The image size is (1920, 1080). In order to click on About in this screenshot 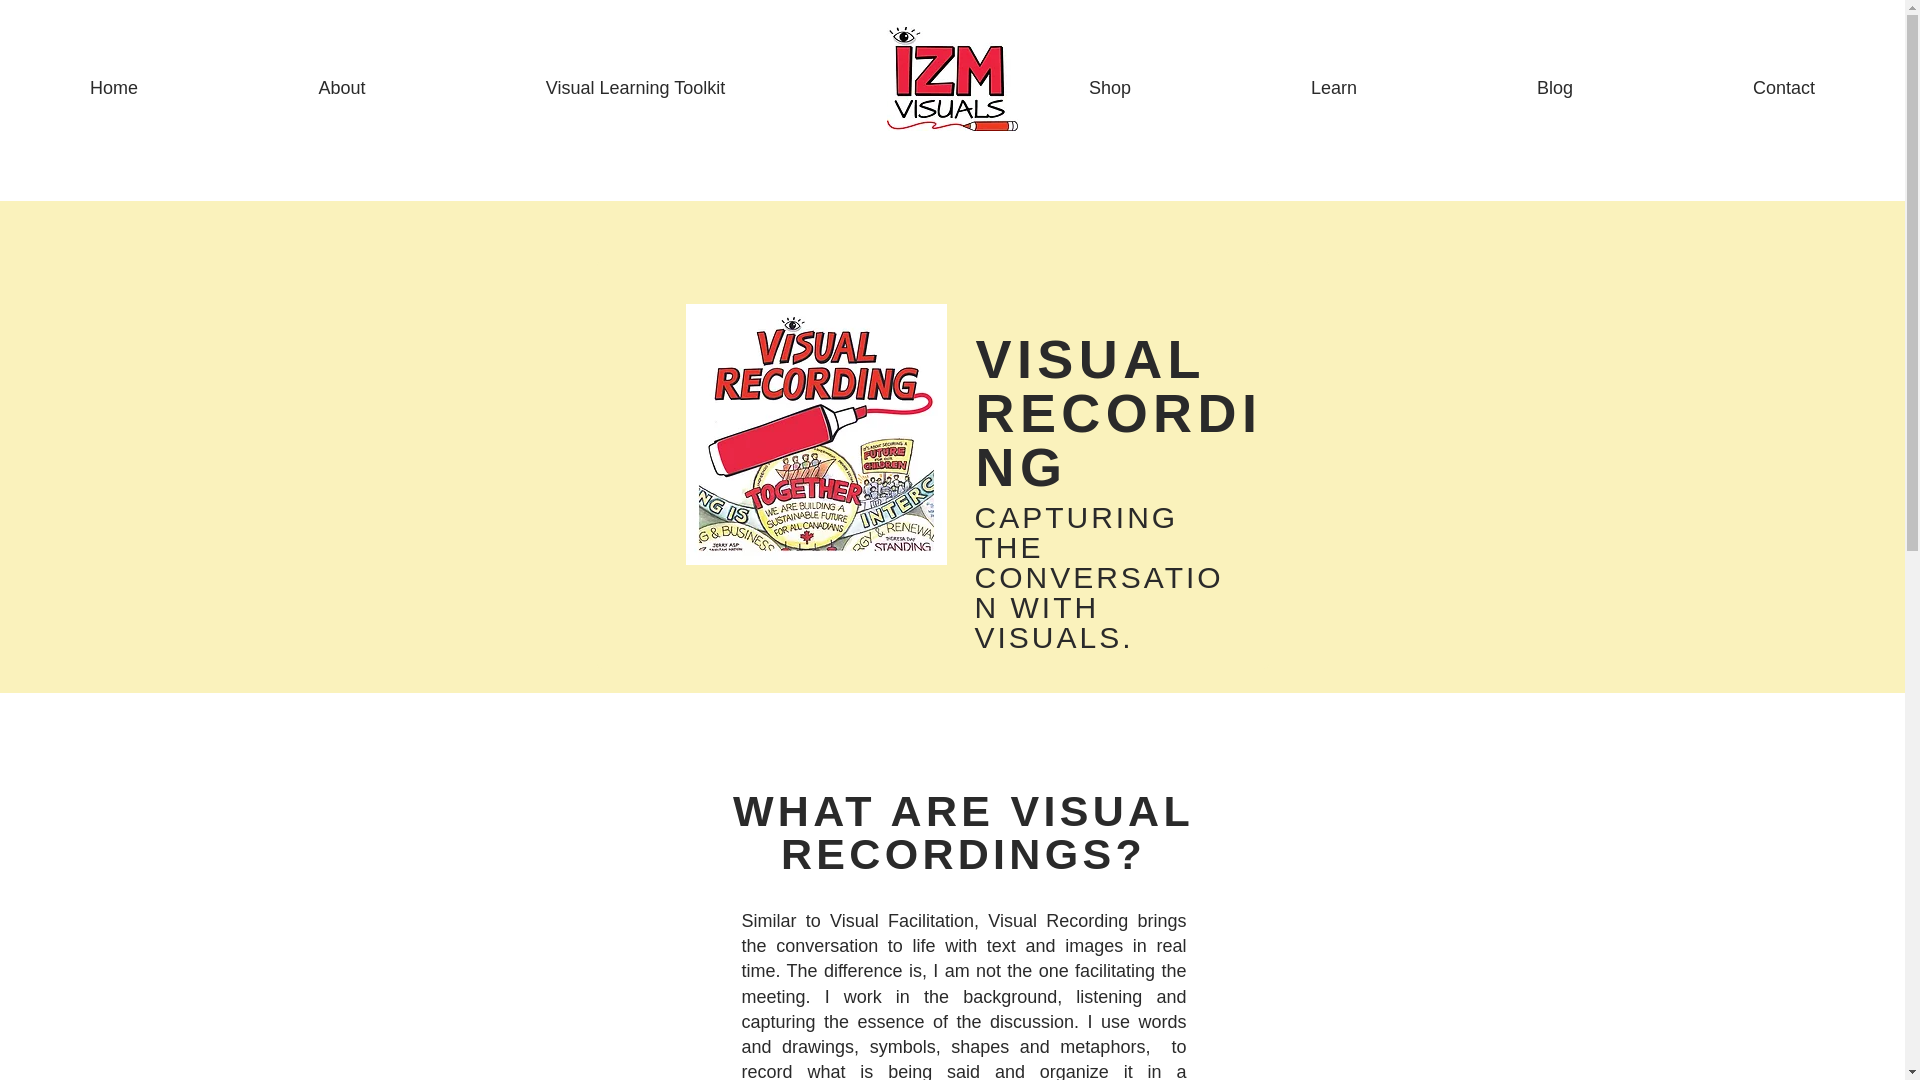, I will do `click(342, 78)`.